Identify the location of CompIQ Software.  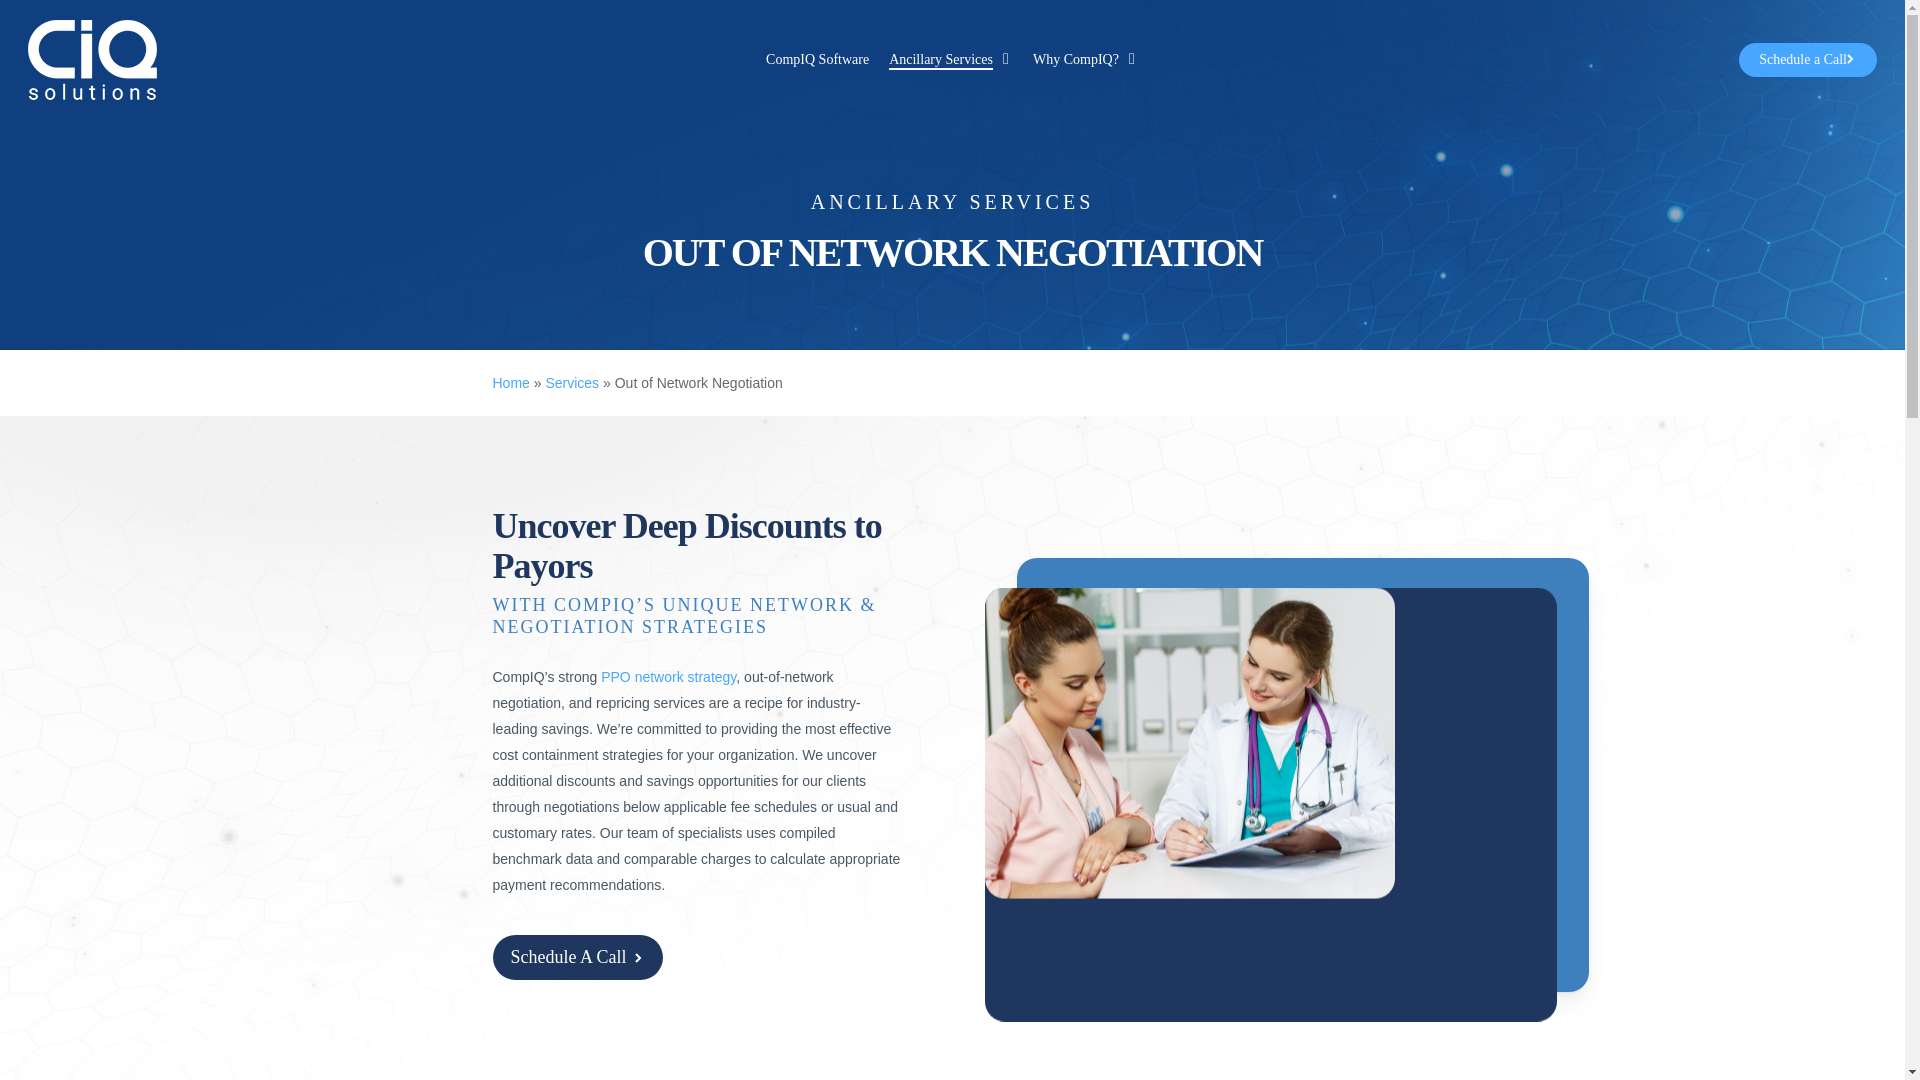
(818, 60).